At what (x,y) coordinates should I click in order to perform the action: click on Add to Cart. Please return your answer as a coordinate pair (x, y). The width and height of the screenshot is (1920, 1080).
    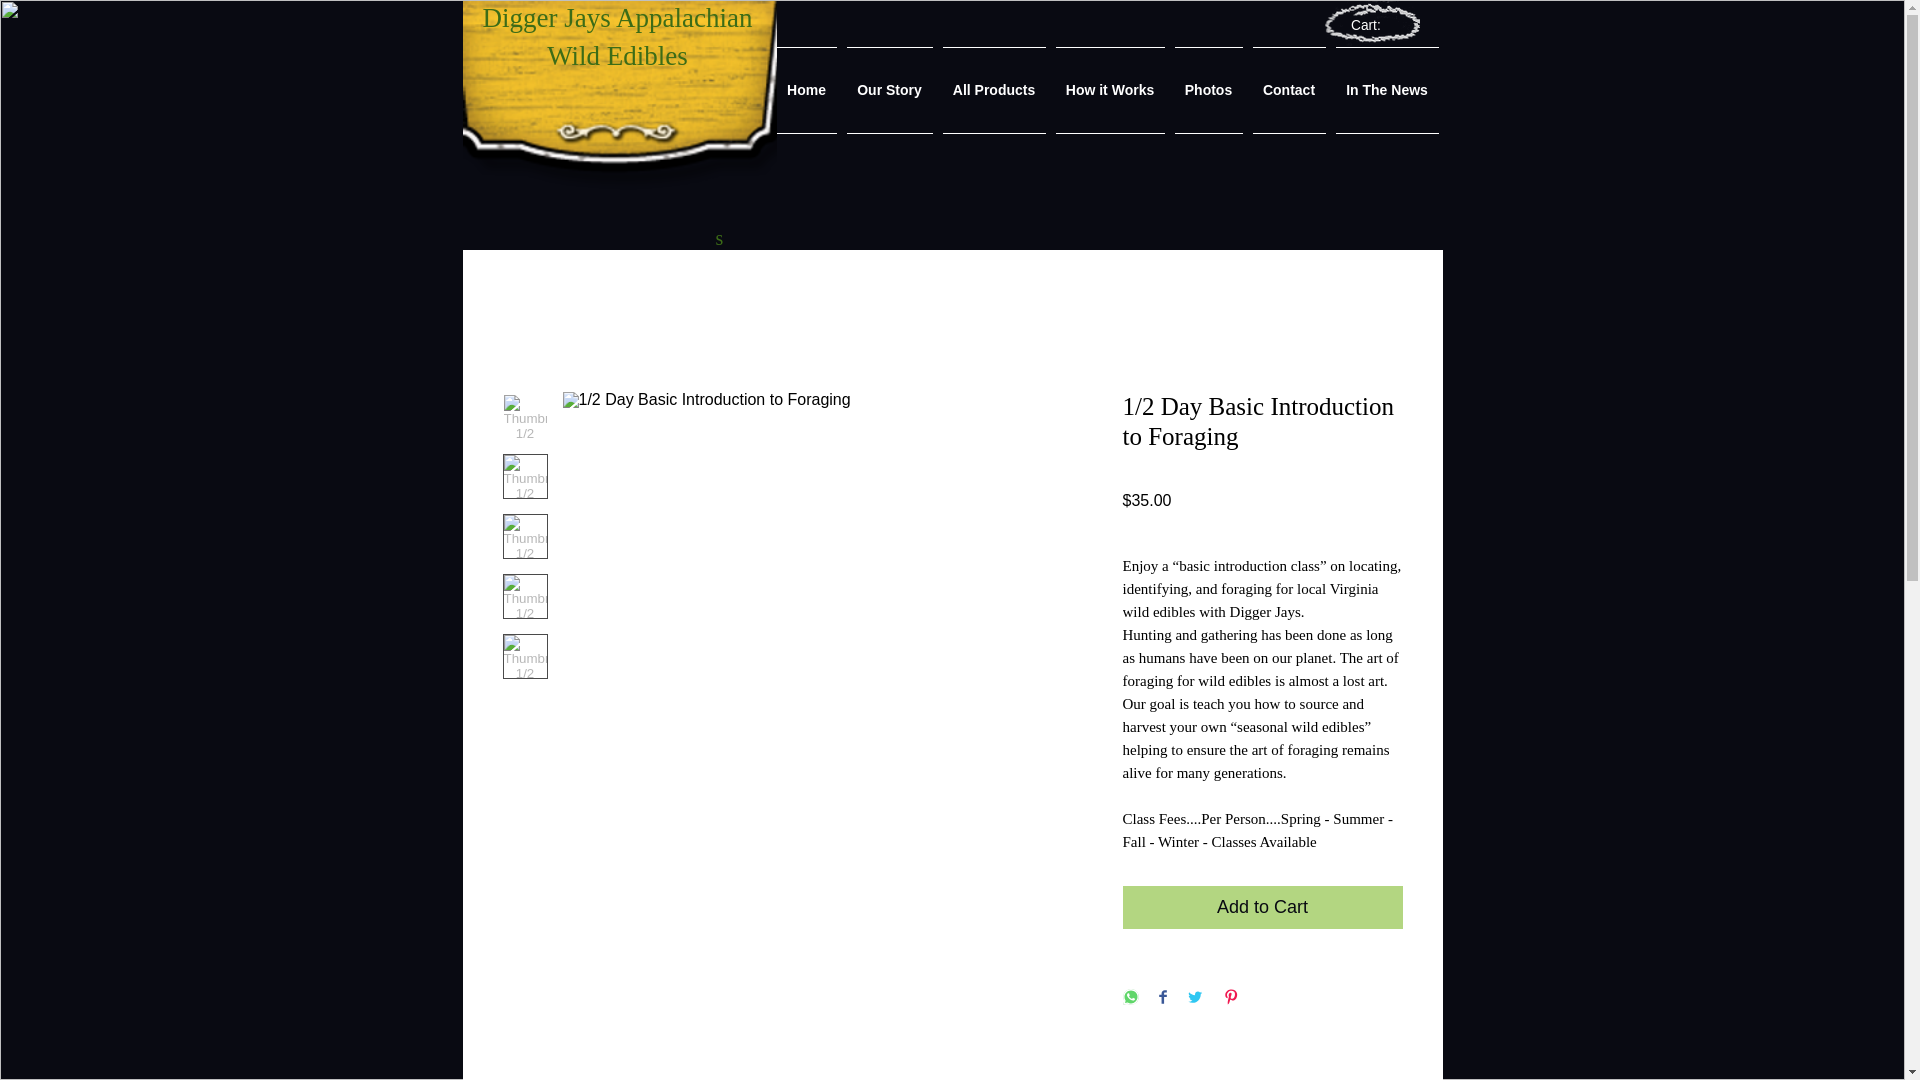
    Looking at the image, I should click on (1261, 906).